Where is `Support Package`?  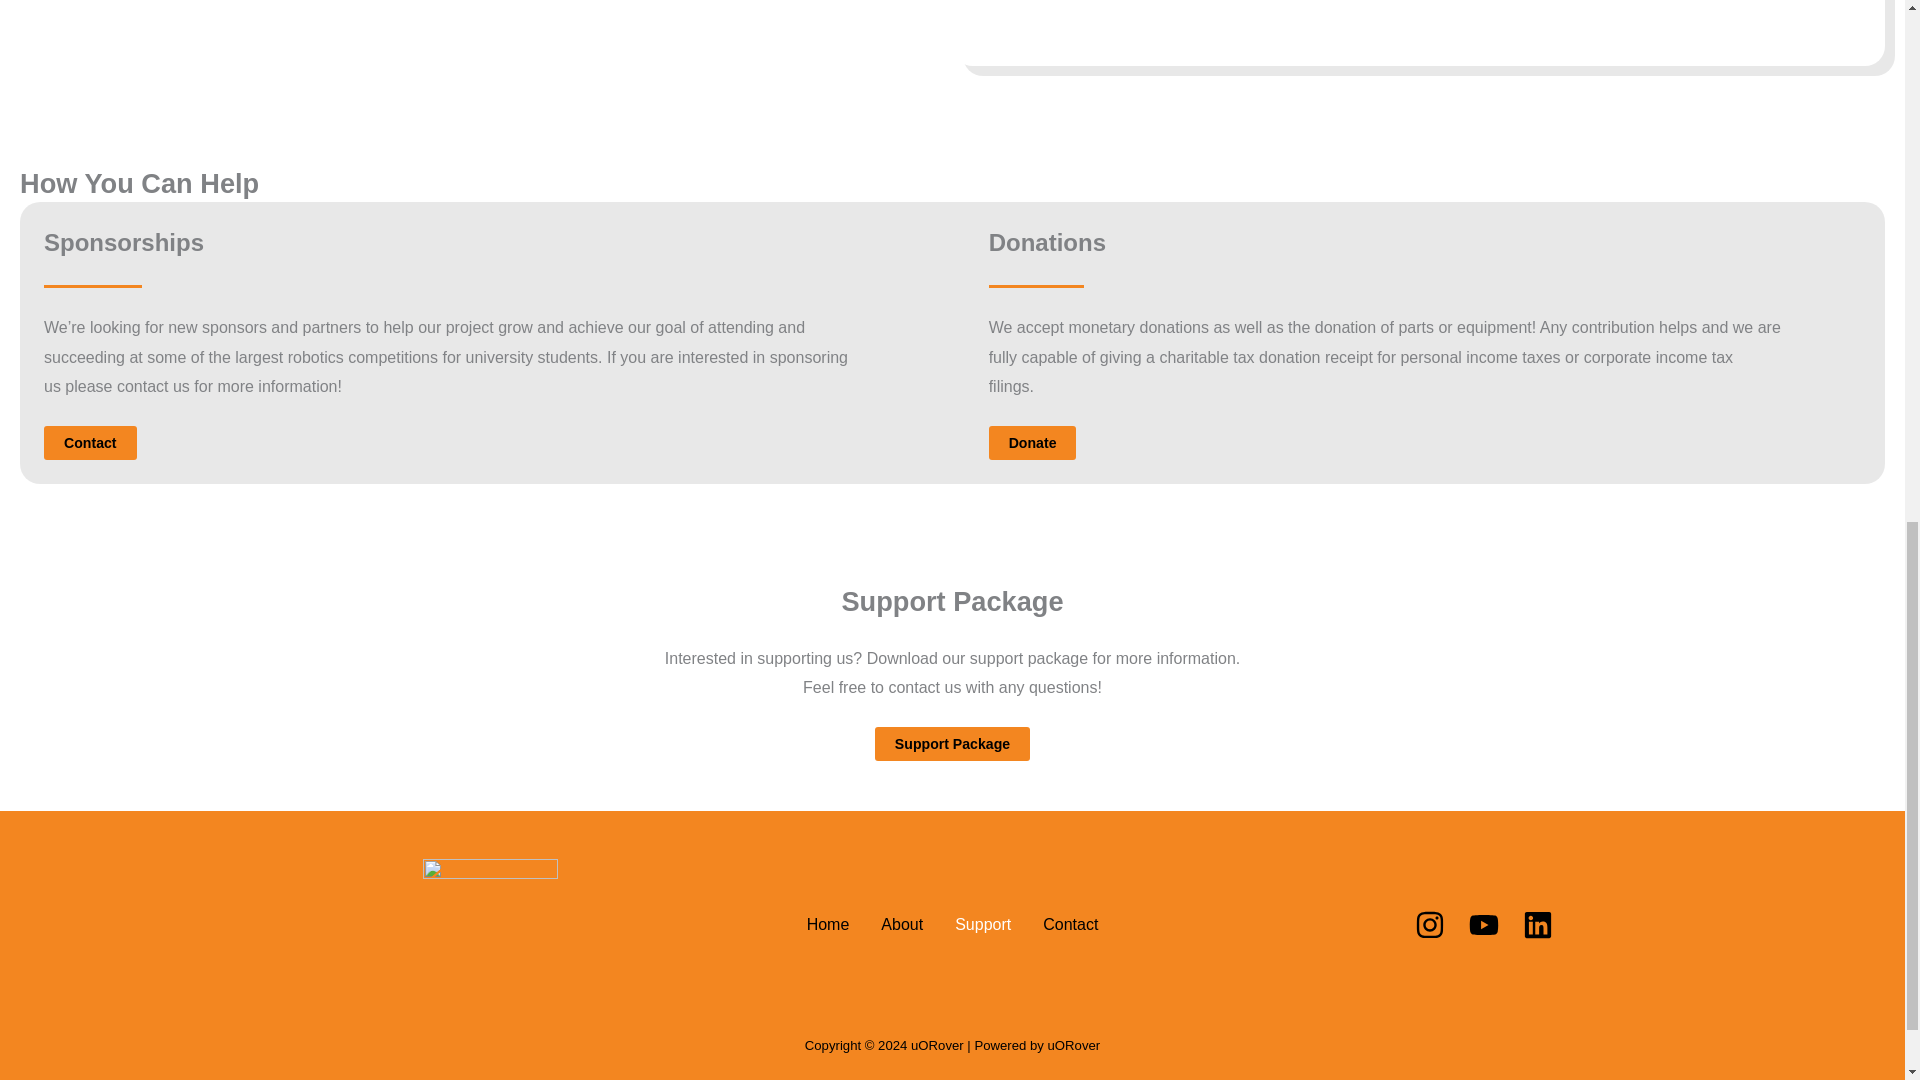
Support Package is located at coordinates (952, 744).